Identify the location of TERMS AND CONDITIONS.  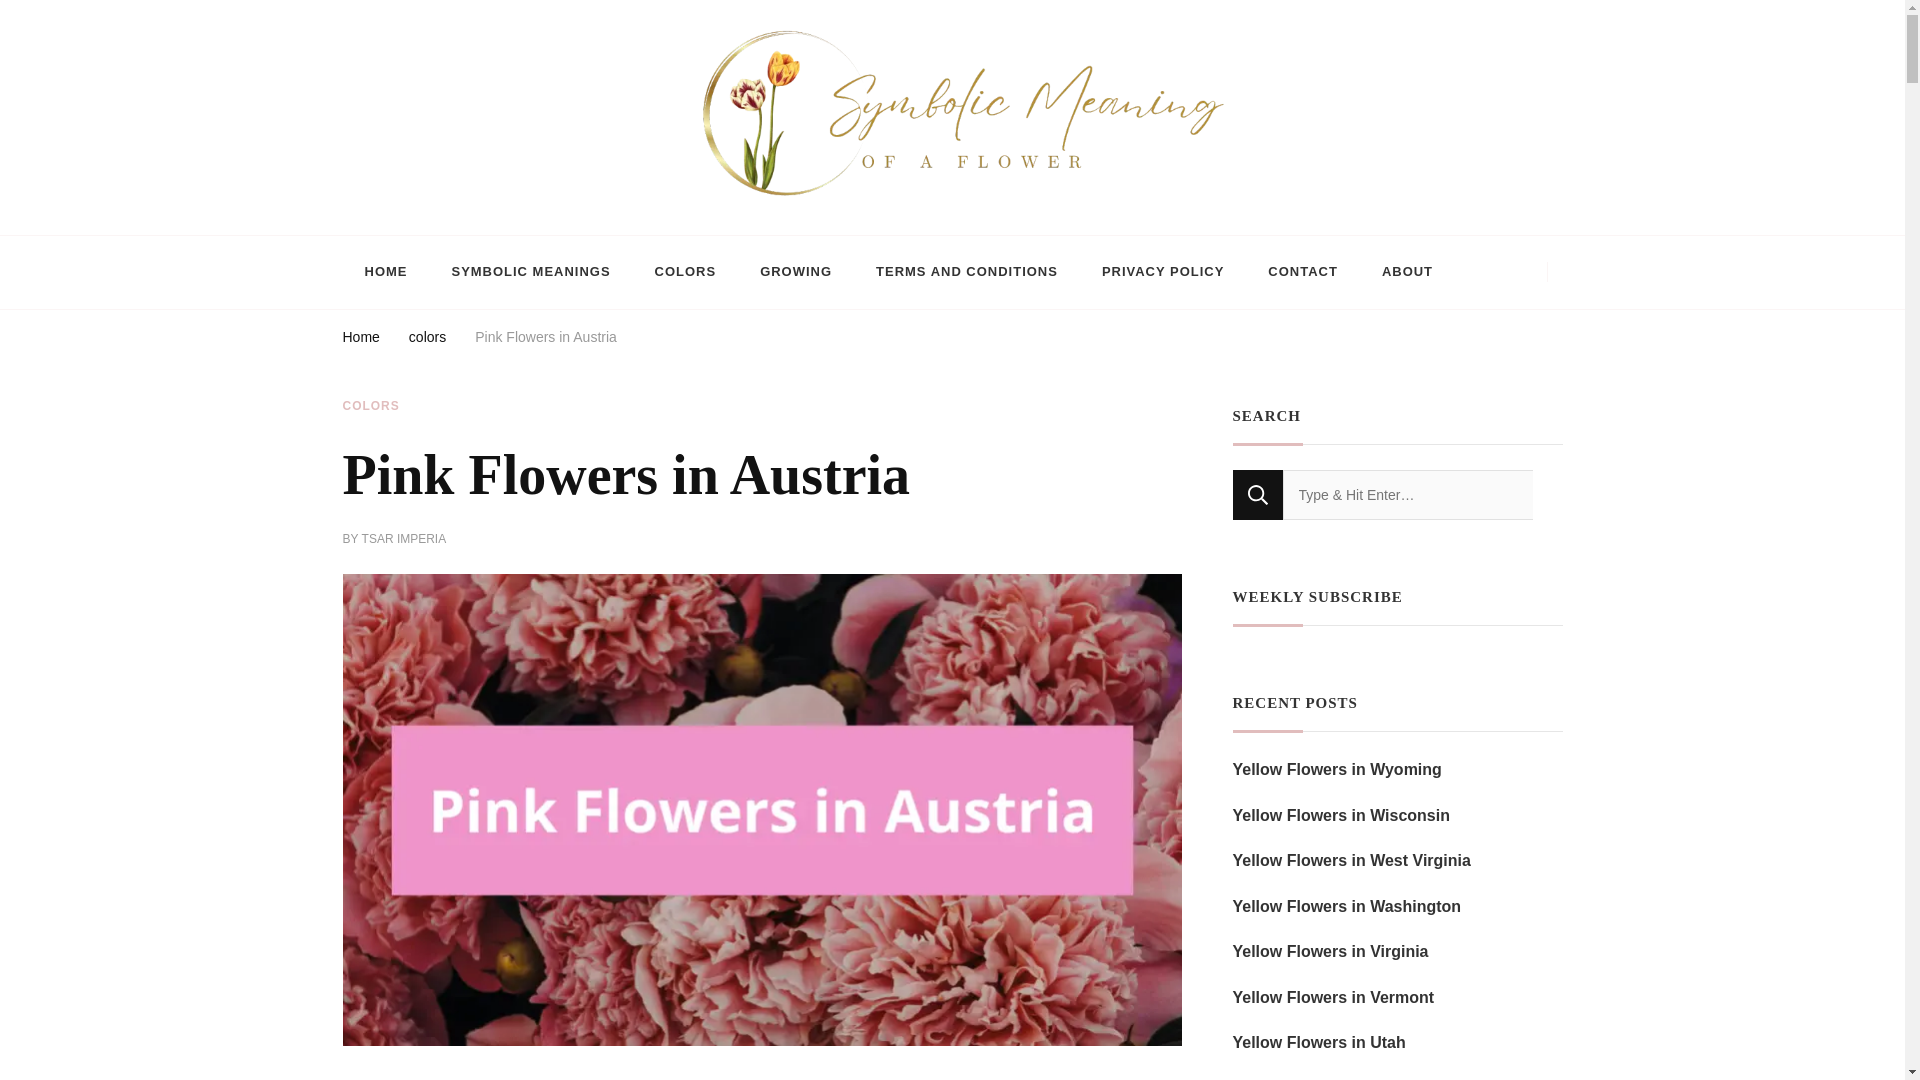
(966, 272).